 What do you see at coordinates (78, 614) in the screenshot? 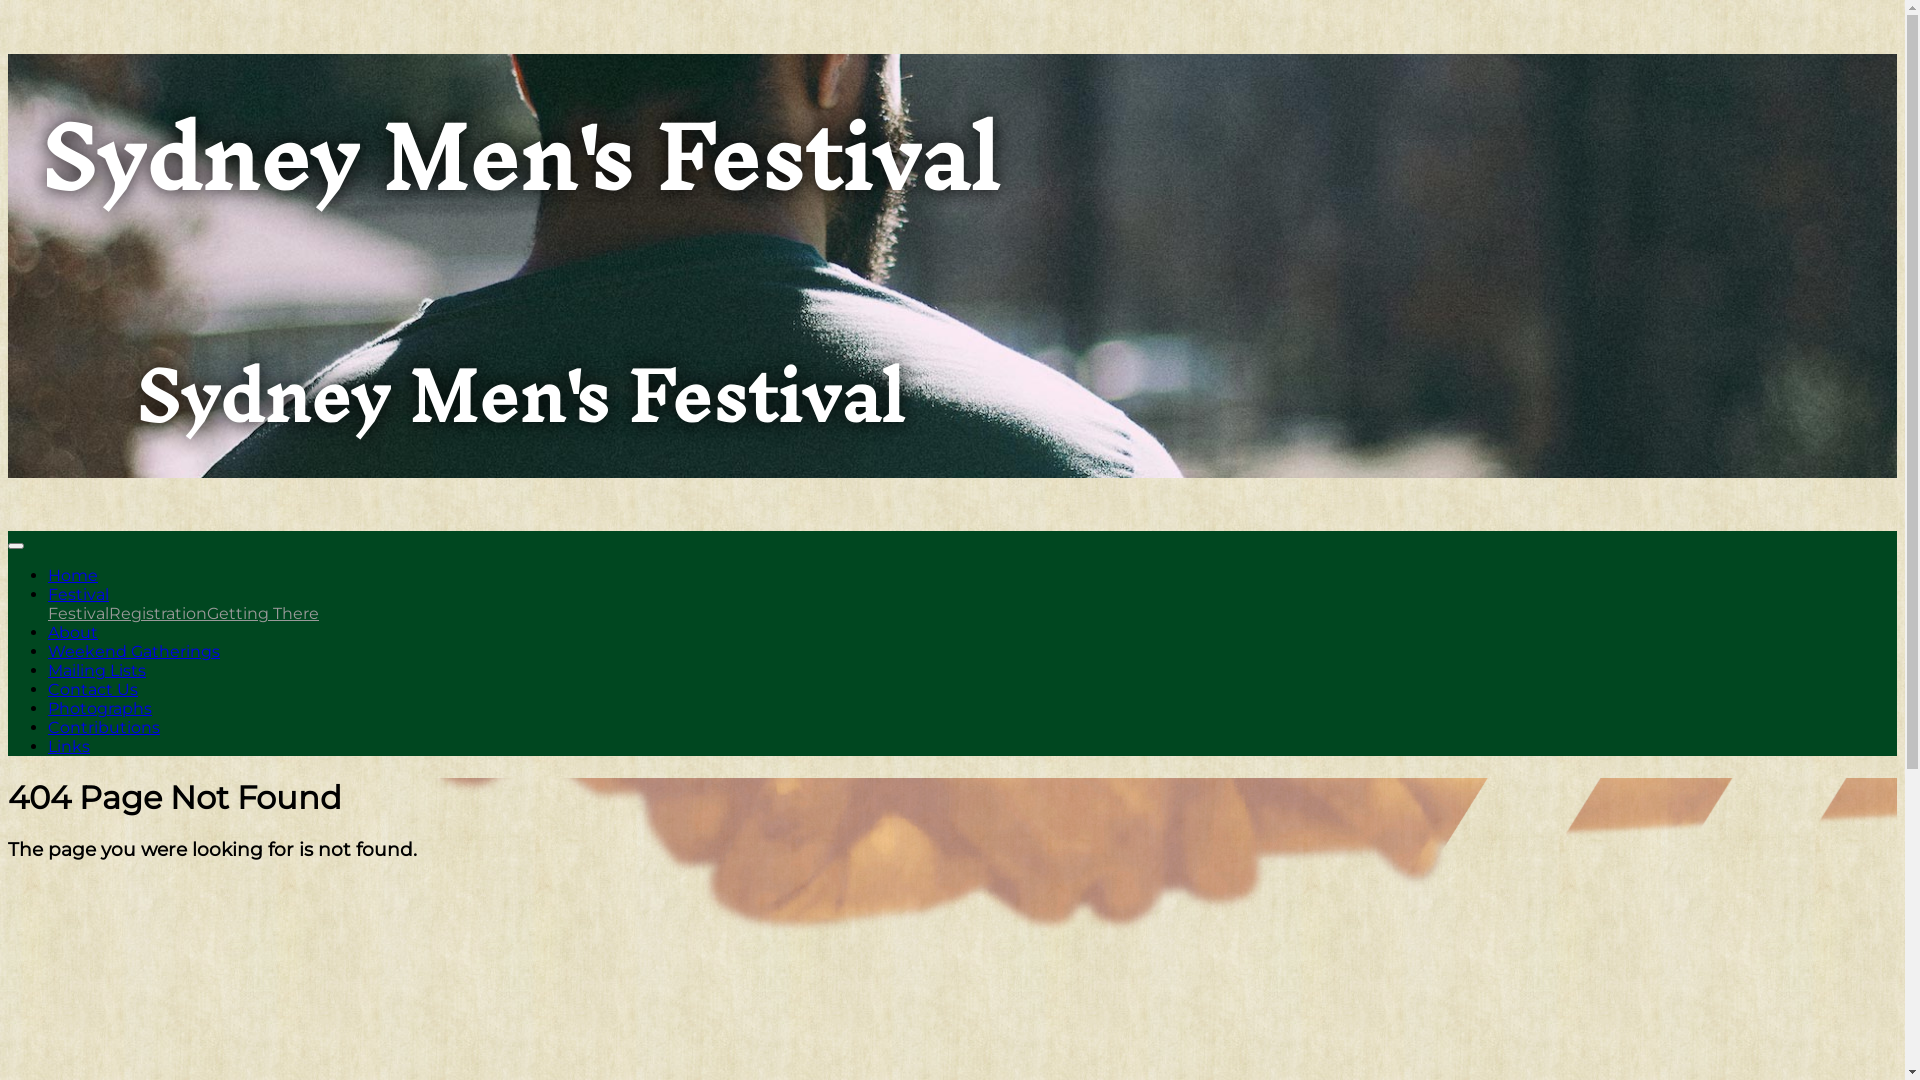
I see `Festival` at bounding box center [78, 614].